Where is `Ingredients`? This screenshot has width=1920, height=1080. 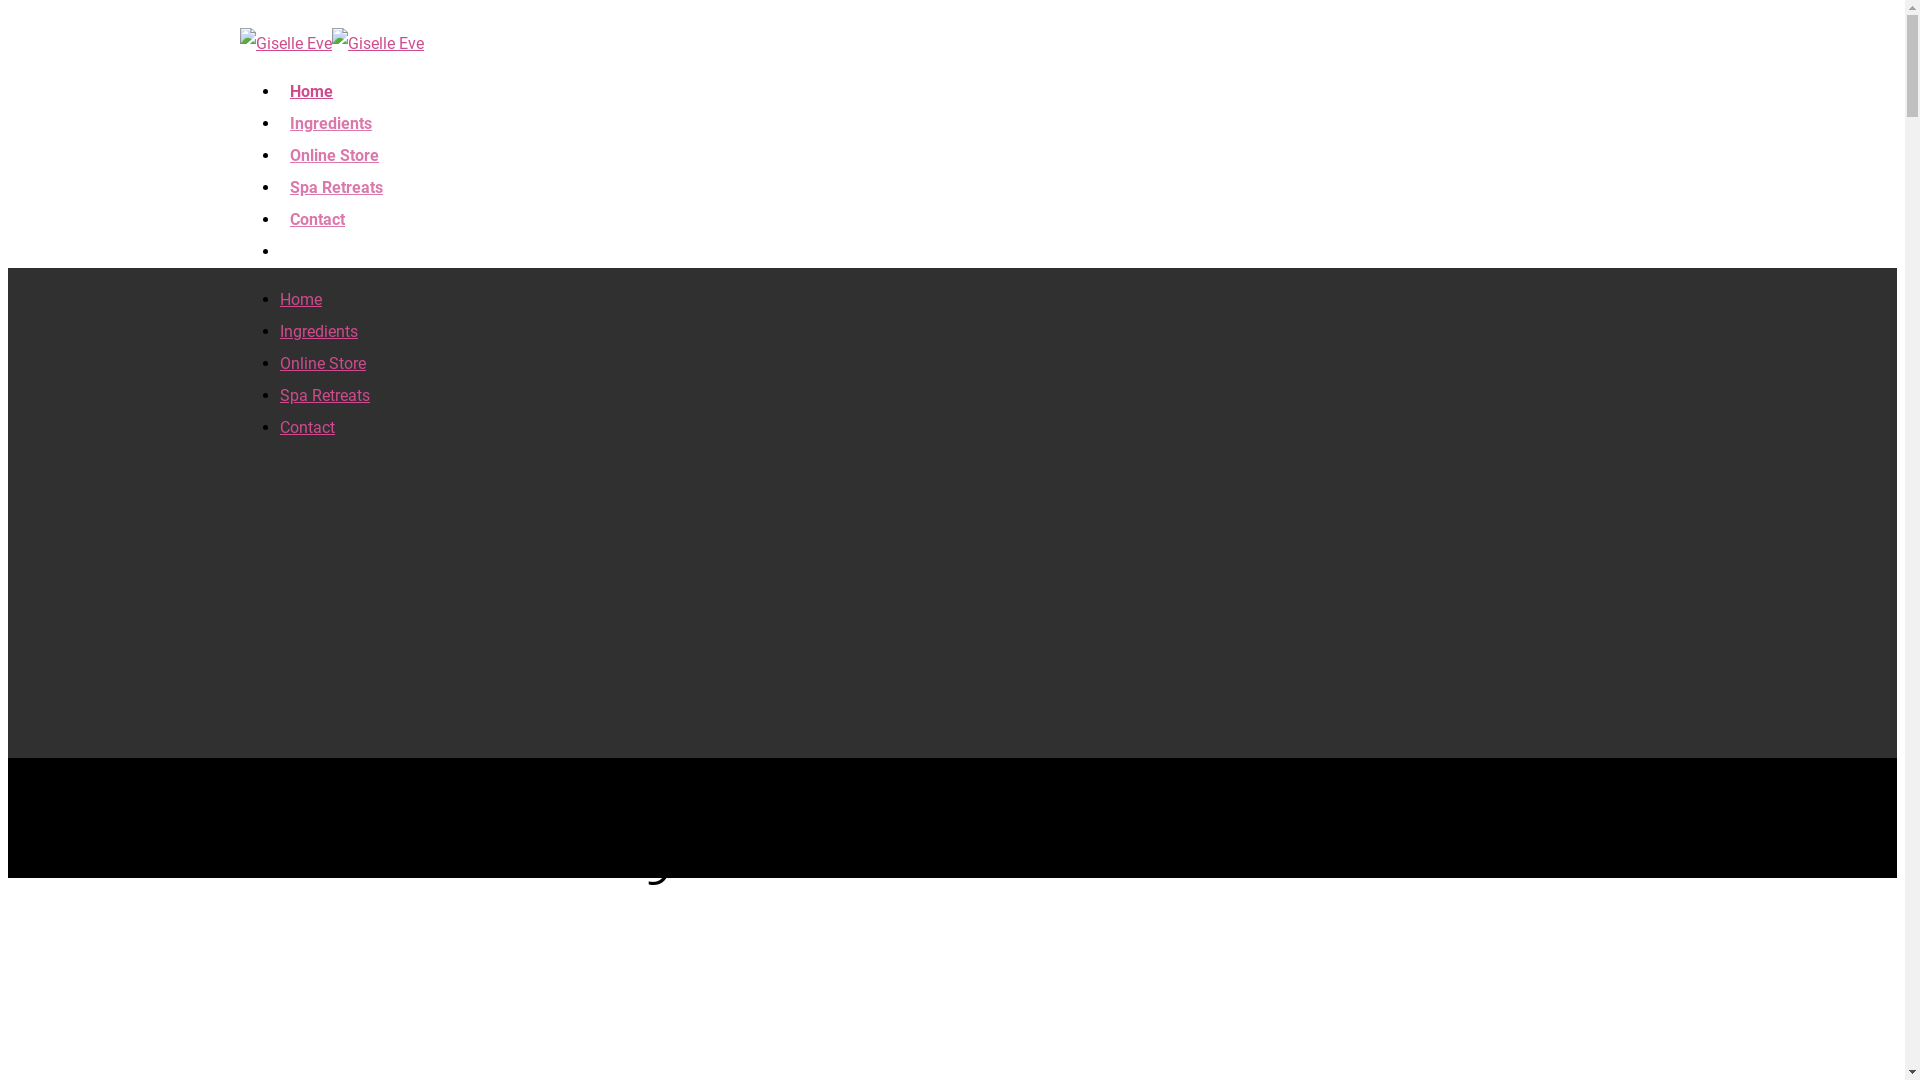 Ingredients is located at coordinates (319, 332).